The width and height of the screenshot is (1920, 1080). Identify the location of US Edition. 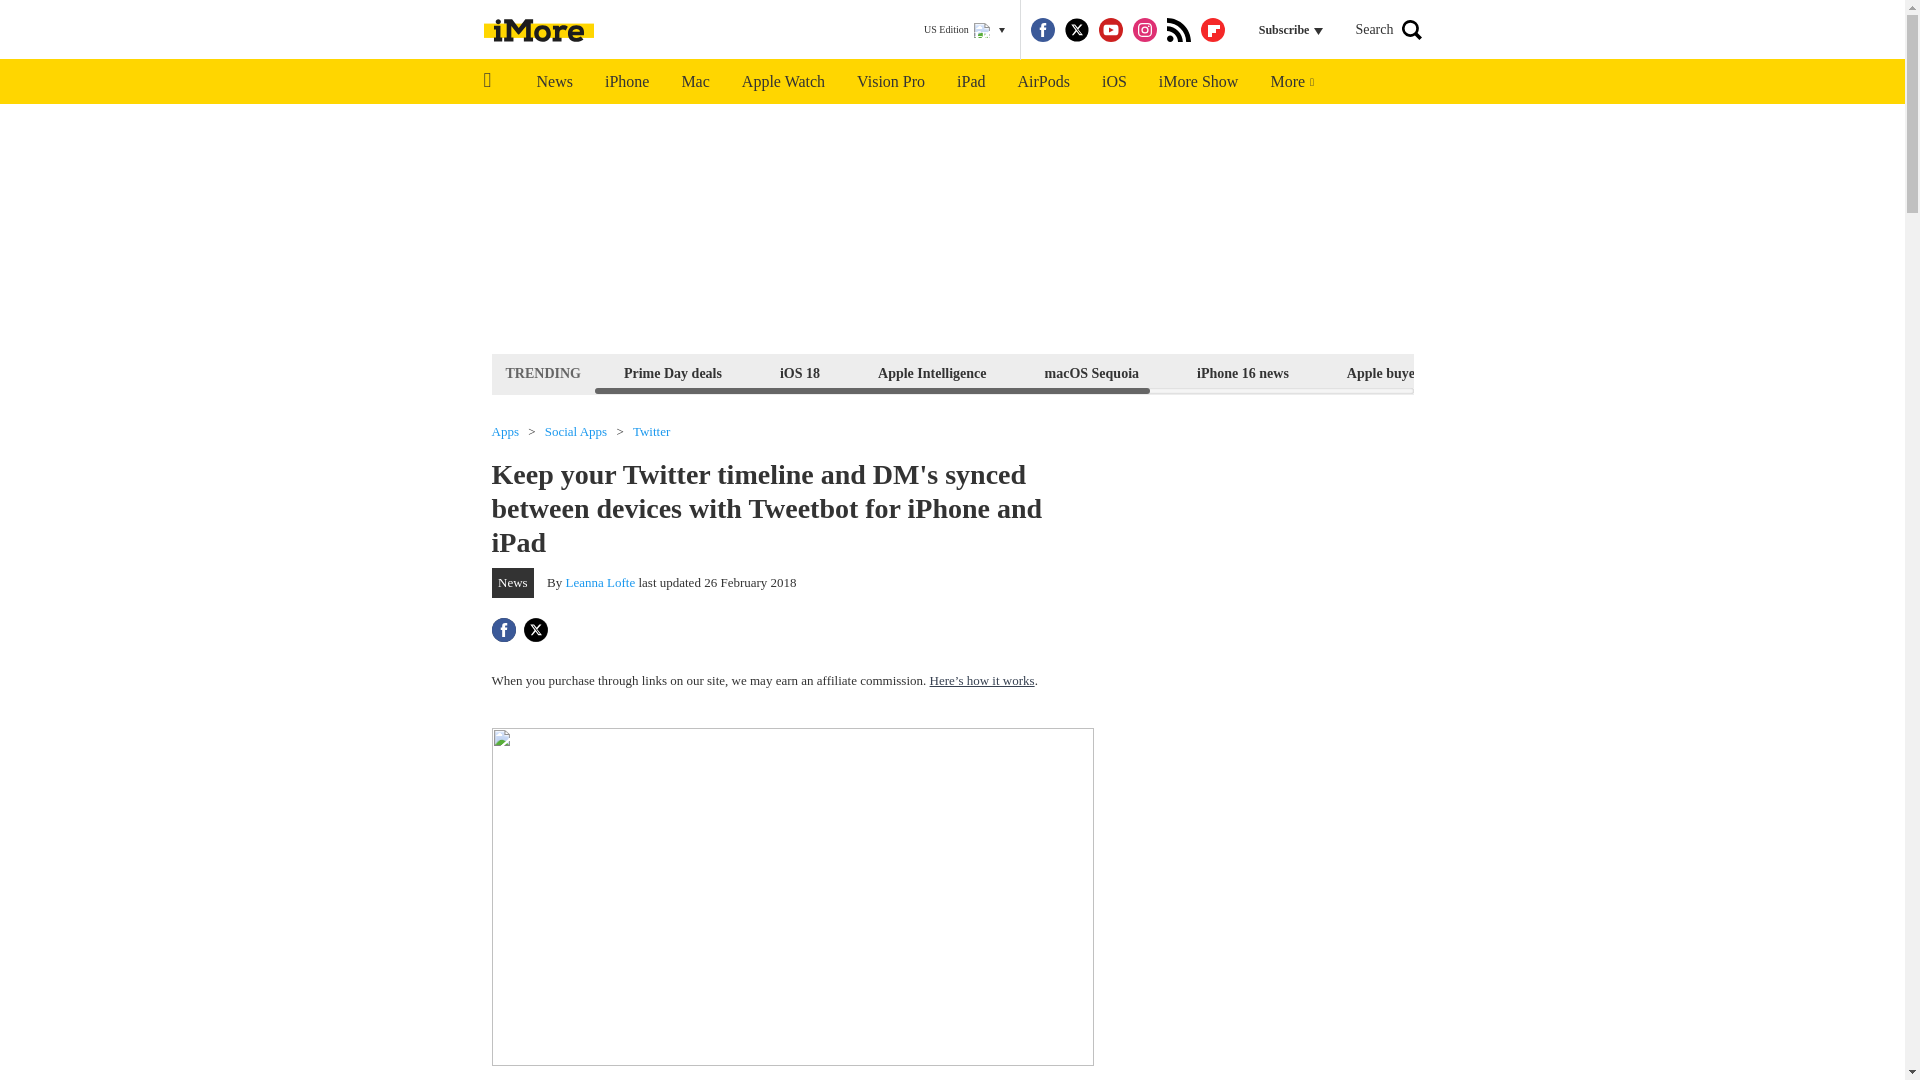
(964, 30).